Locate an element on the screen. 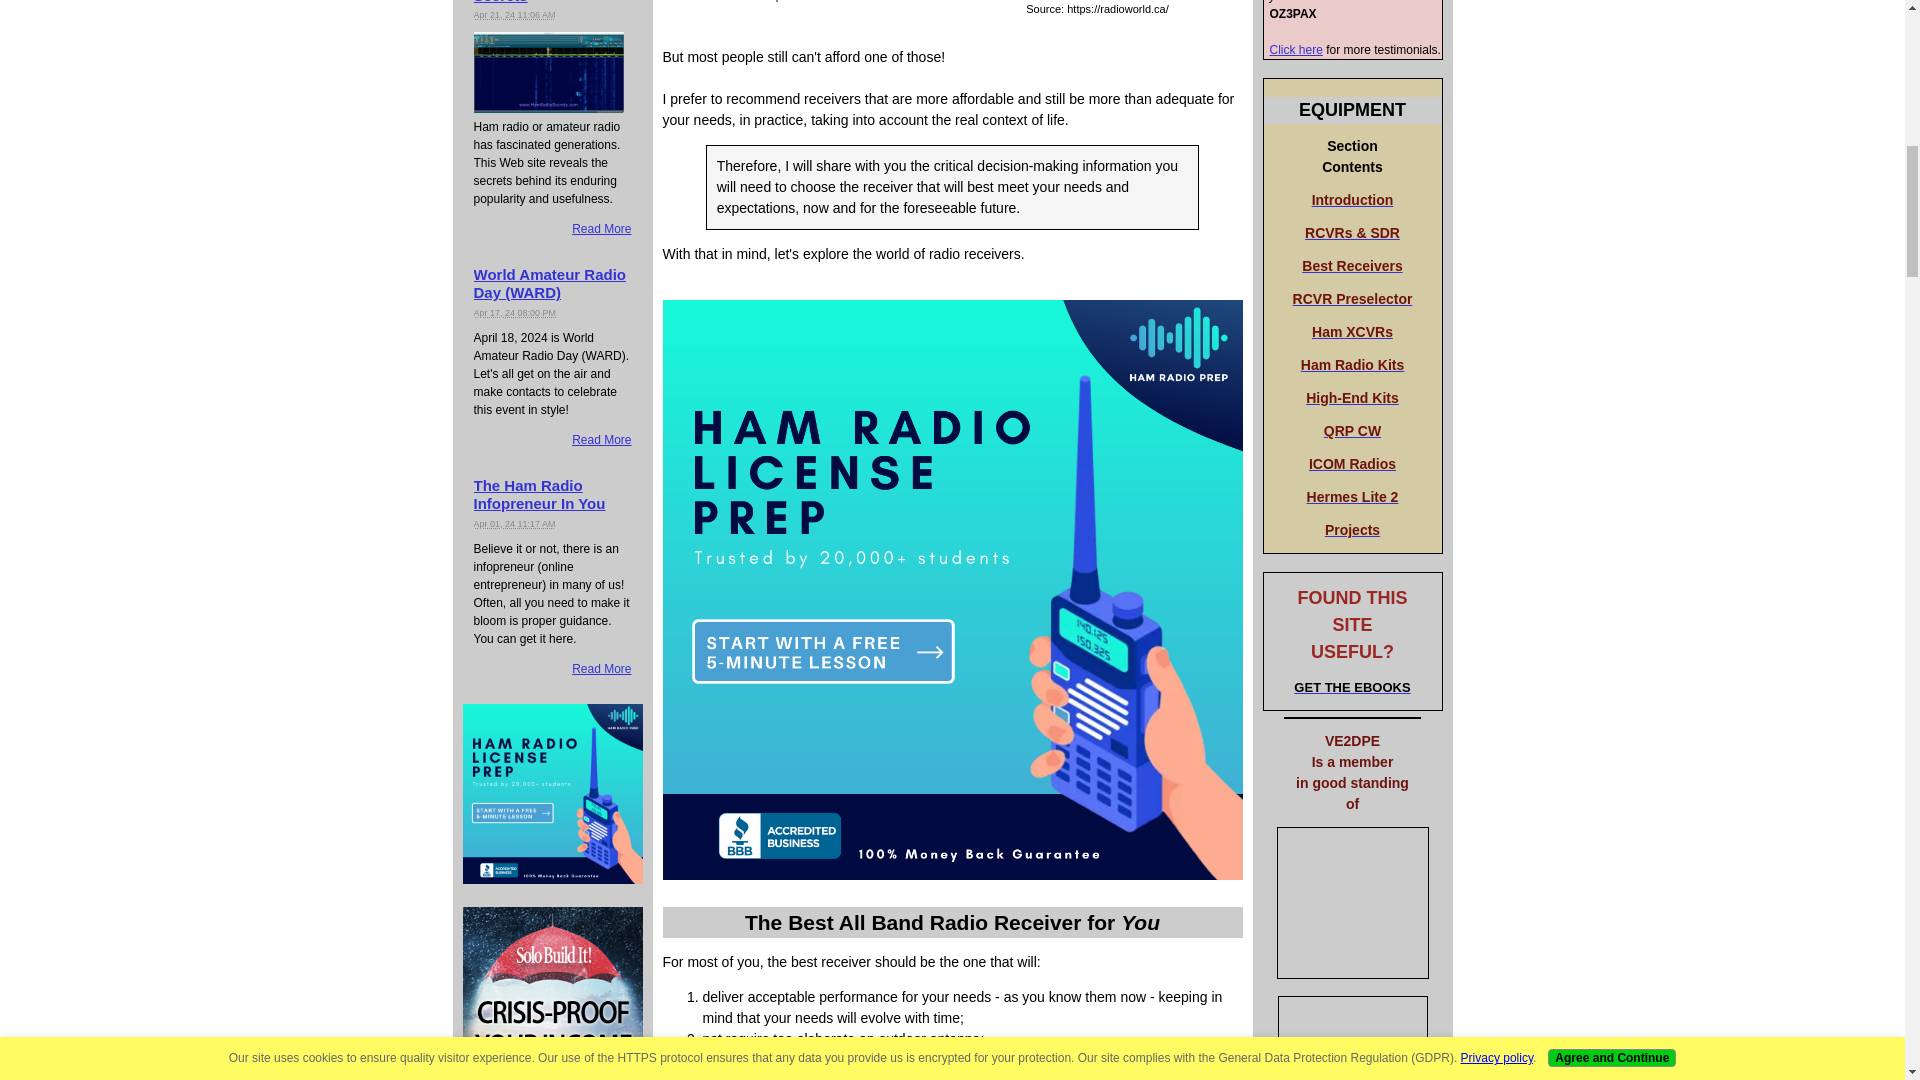 The width and height of the screenshot is (1920, 1080). 2024-04-21T11:06:08-0400 is located at coordinates (515, 14).